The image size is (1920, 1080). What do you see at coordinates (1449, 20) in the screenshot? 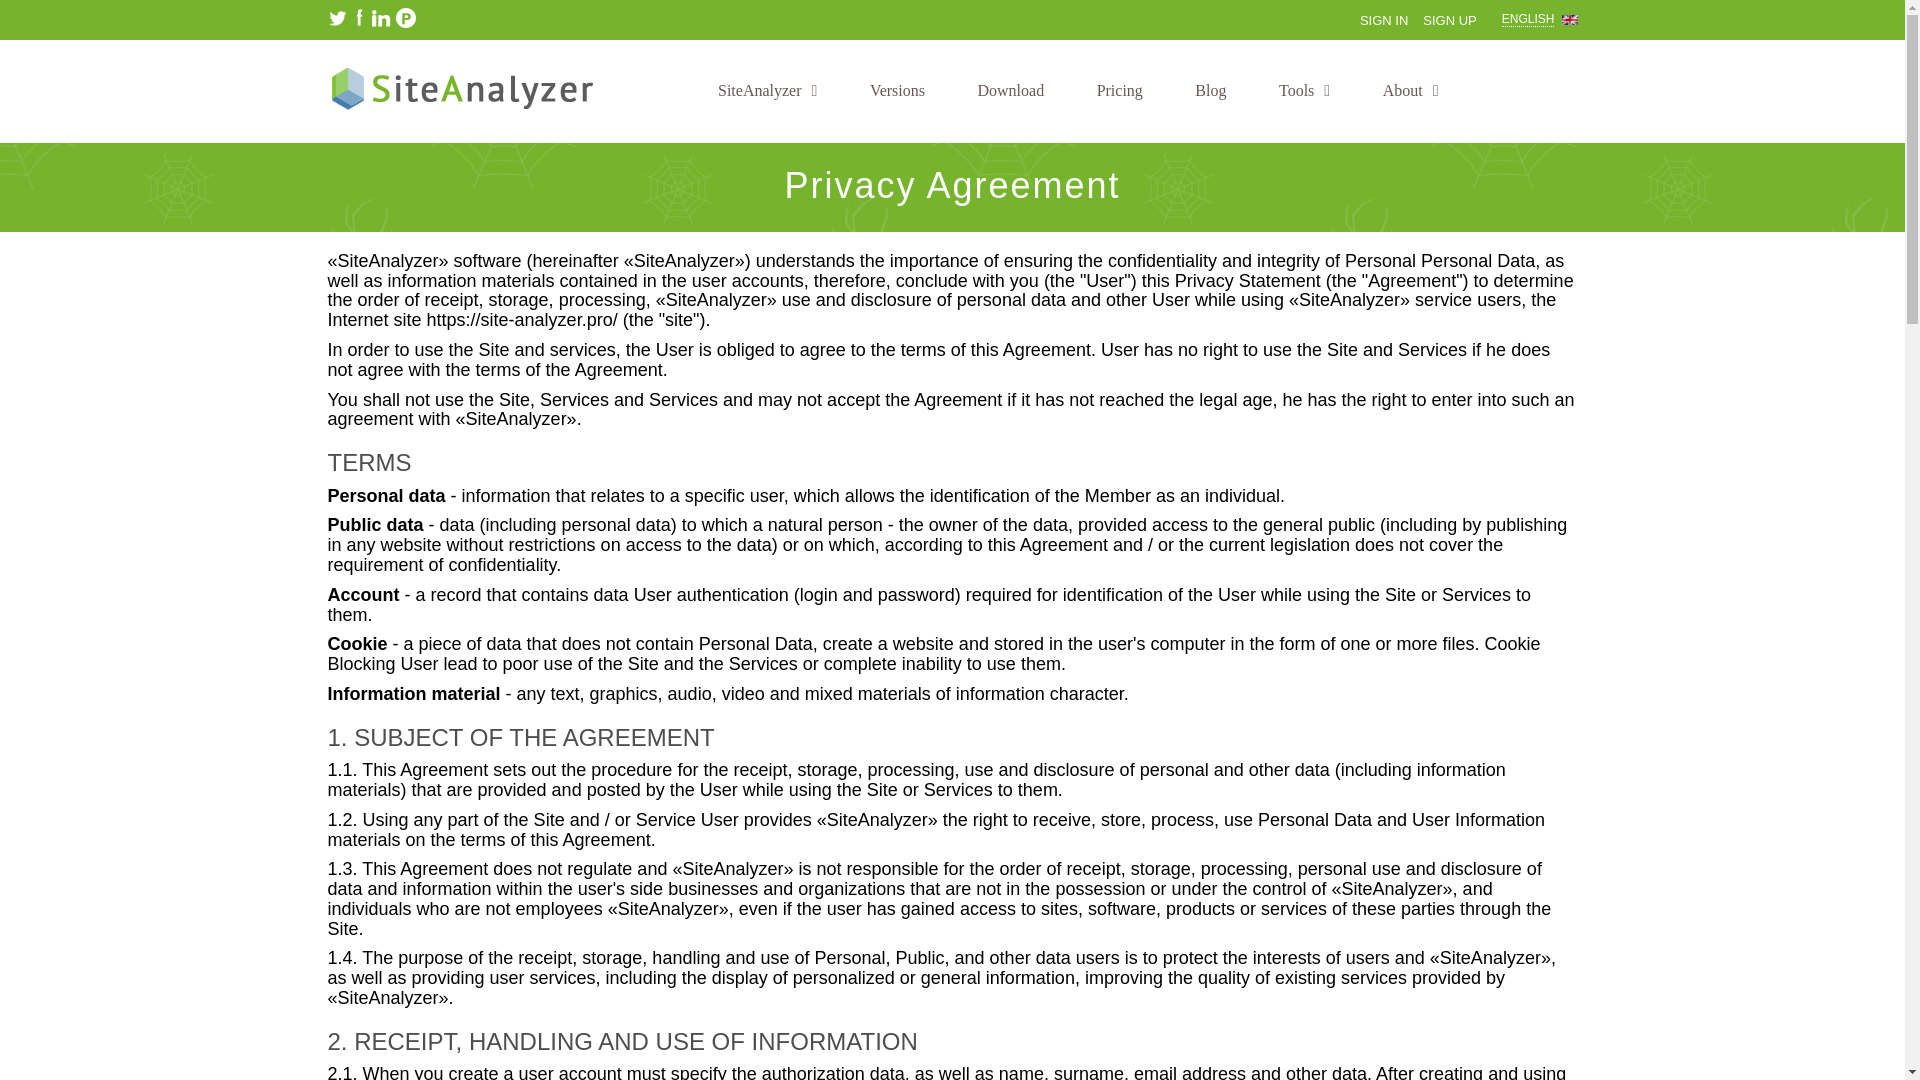
I see `SIGN UP` at bounding box center [1449, 20].